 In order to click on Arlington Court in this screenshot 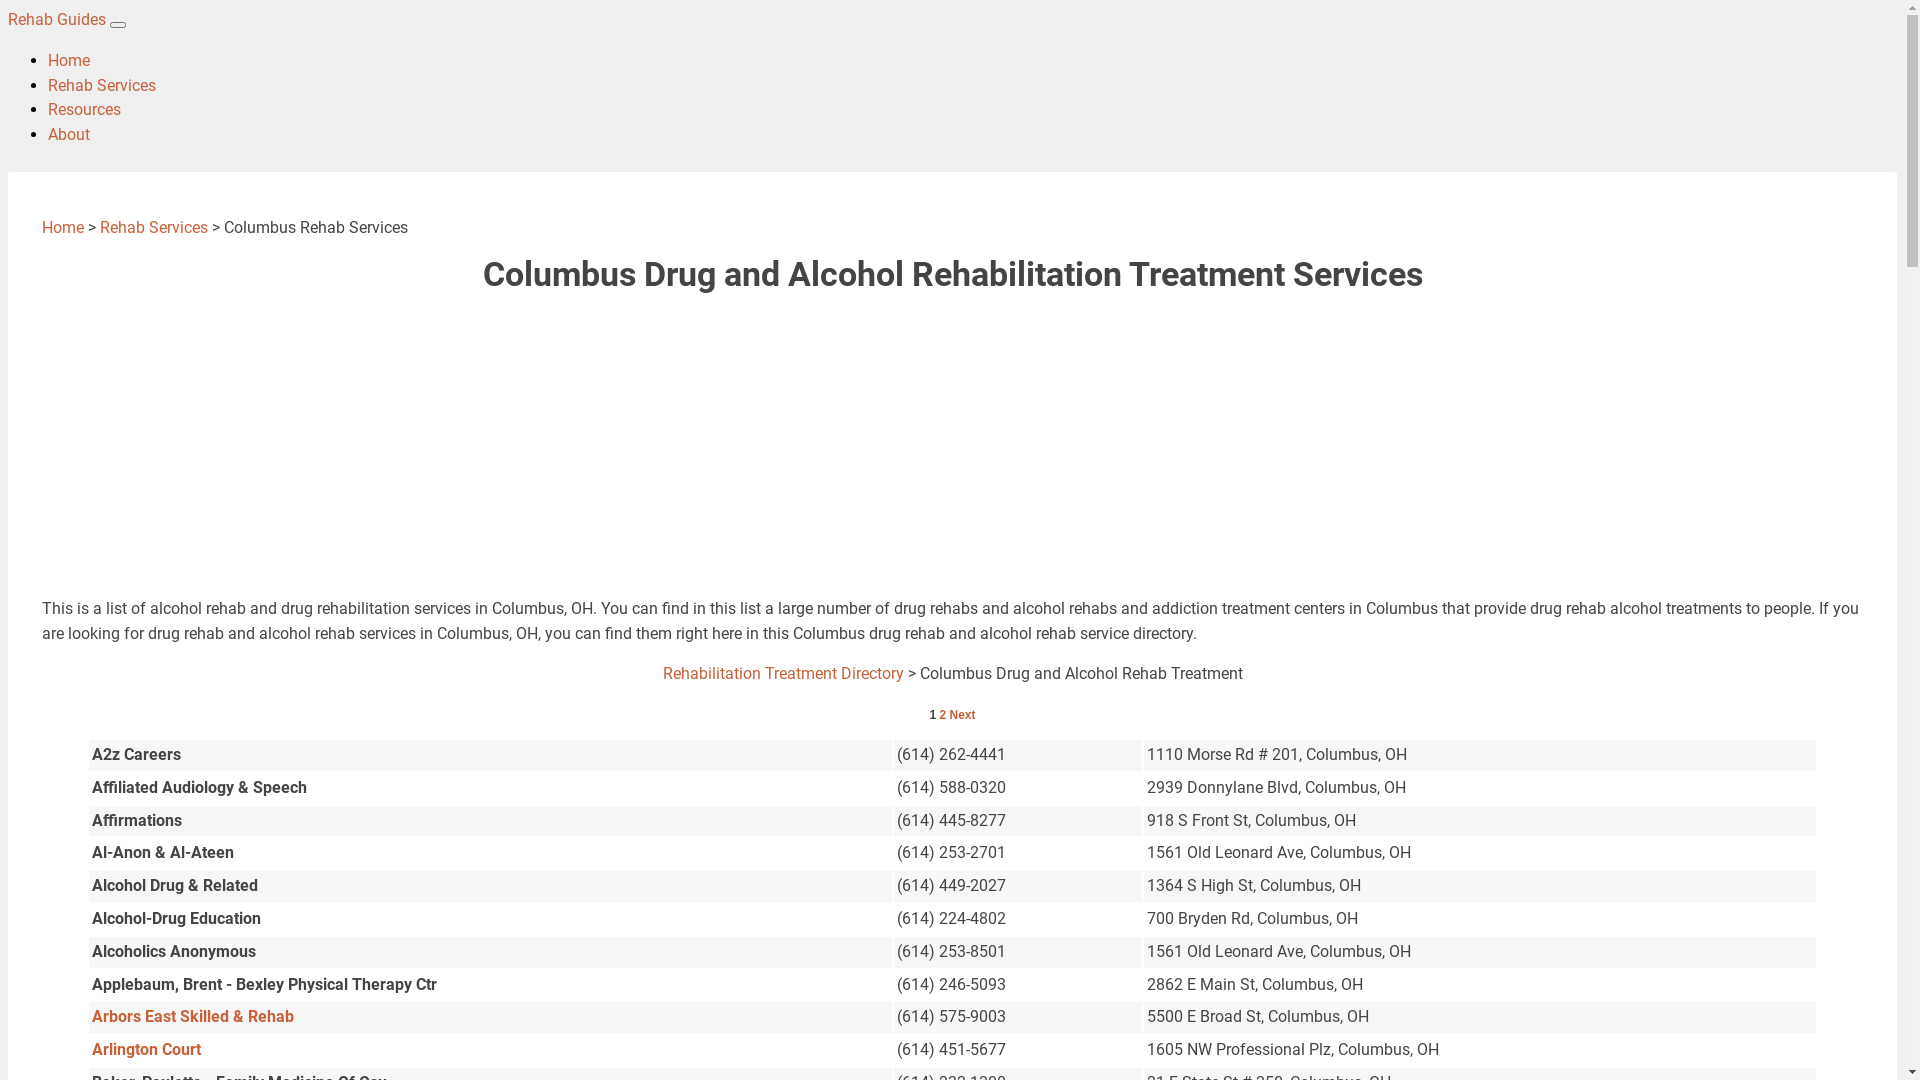, I will do `click(146, 1050)`.